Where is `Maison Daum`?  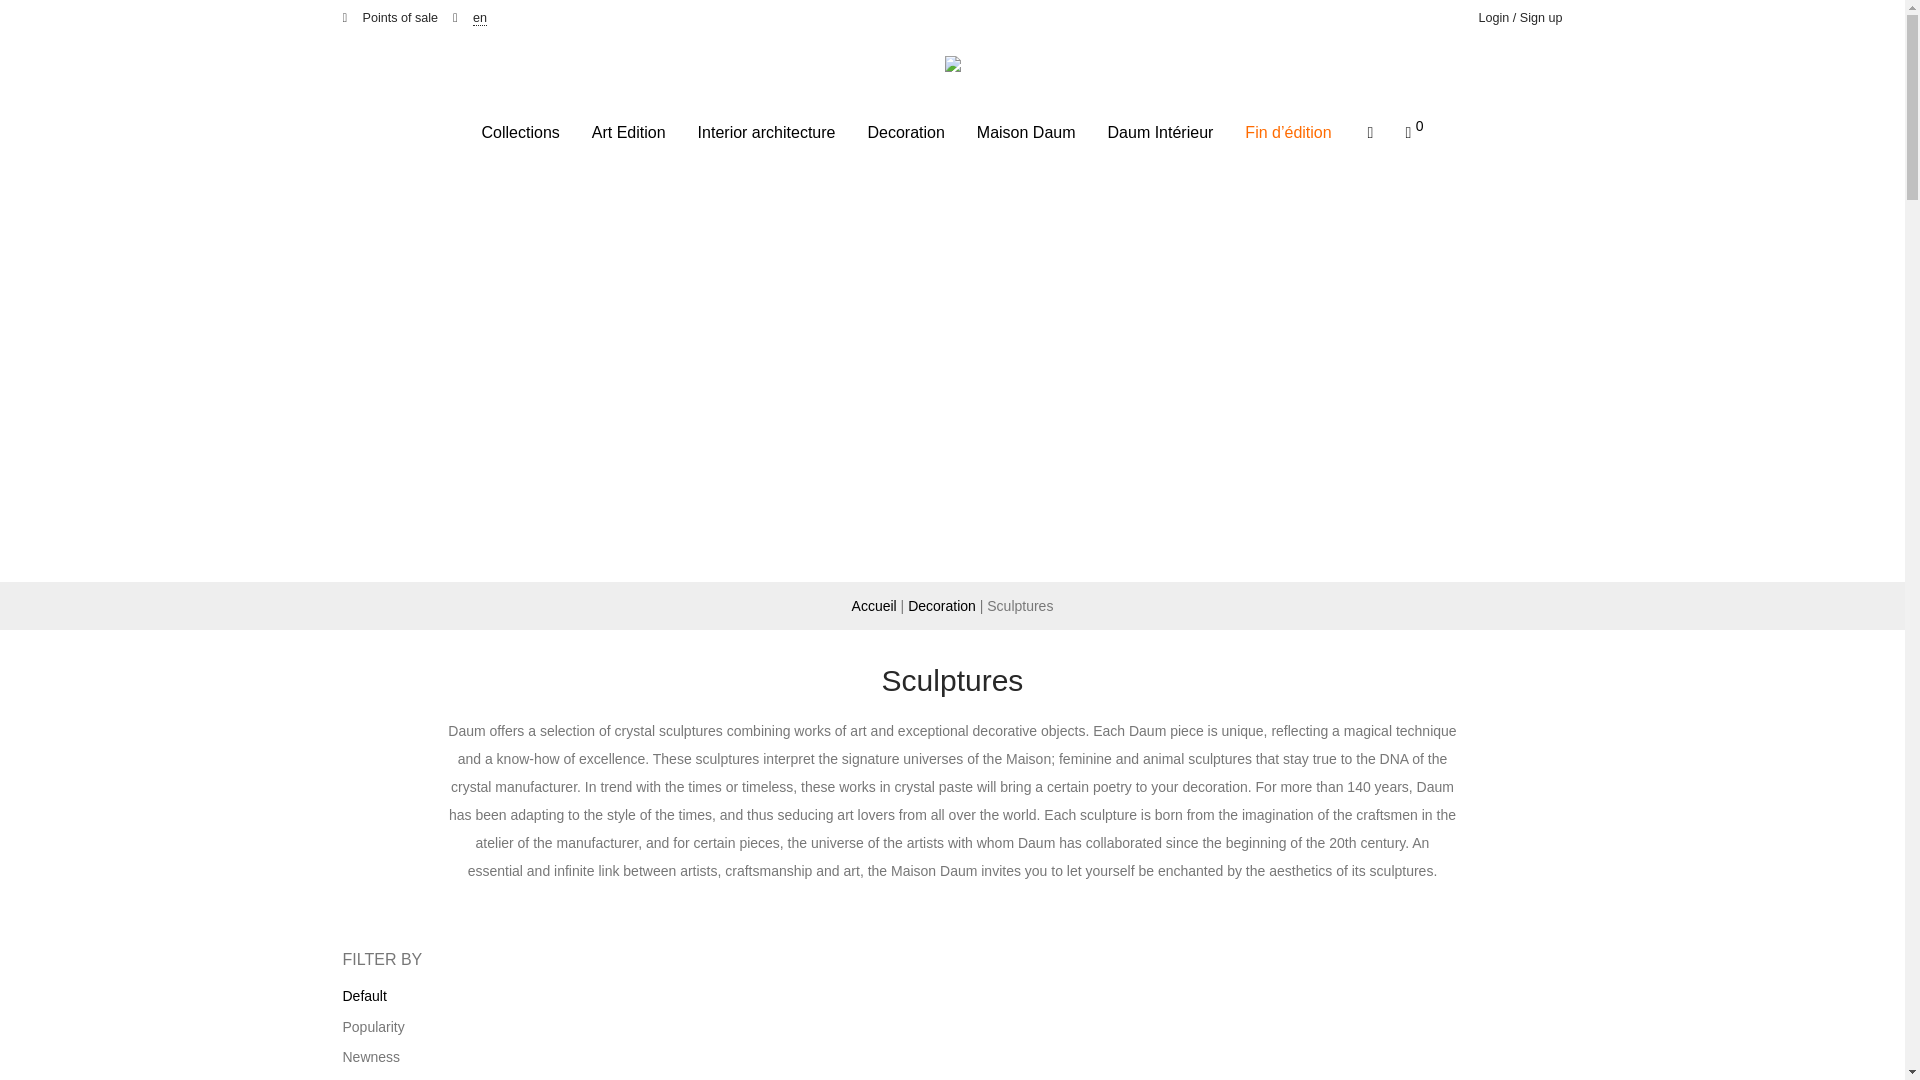
Maison Daum is located at coordinates (1026, 132).